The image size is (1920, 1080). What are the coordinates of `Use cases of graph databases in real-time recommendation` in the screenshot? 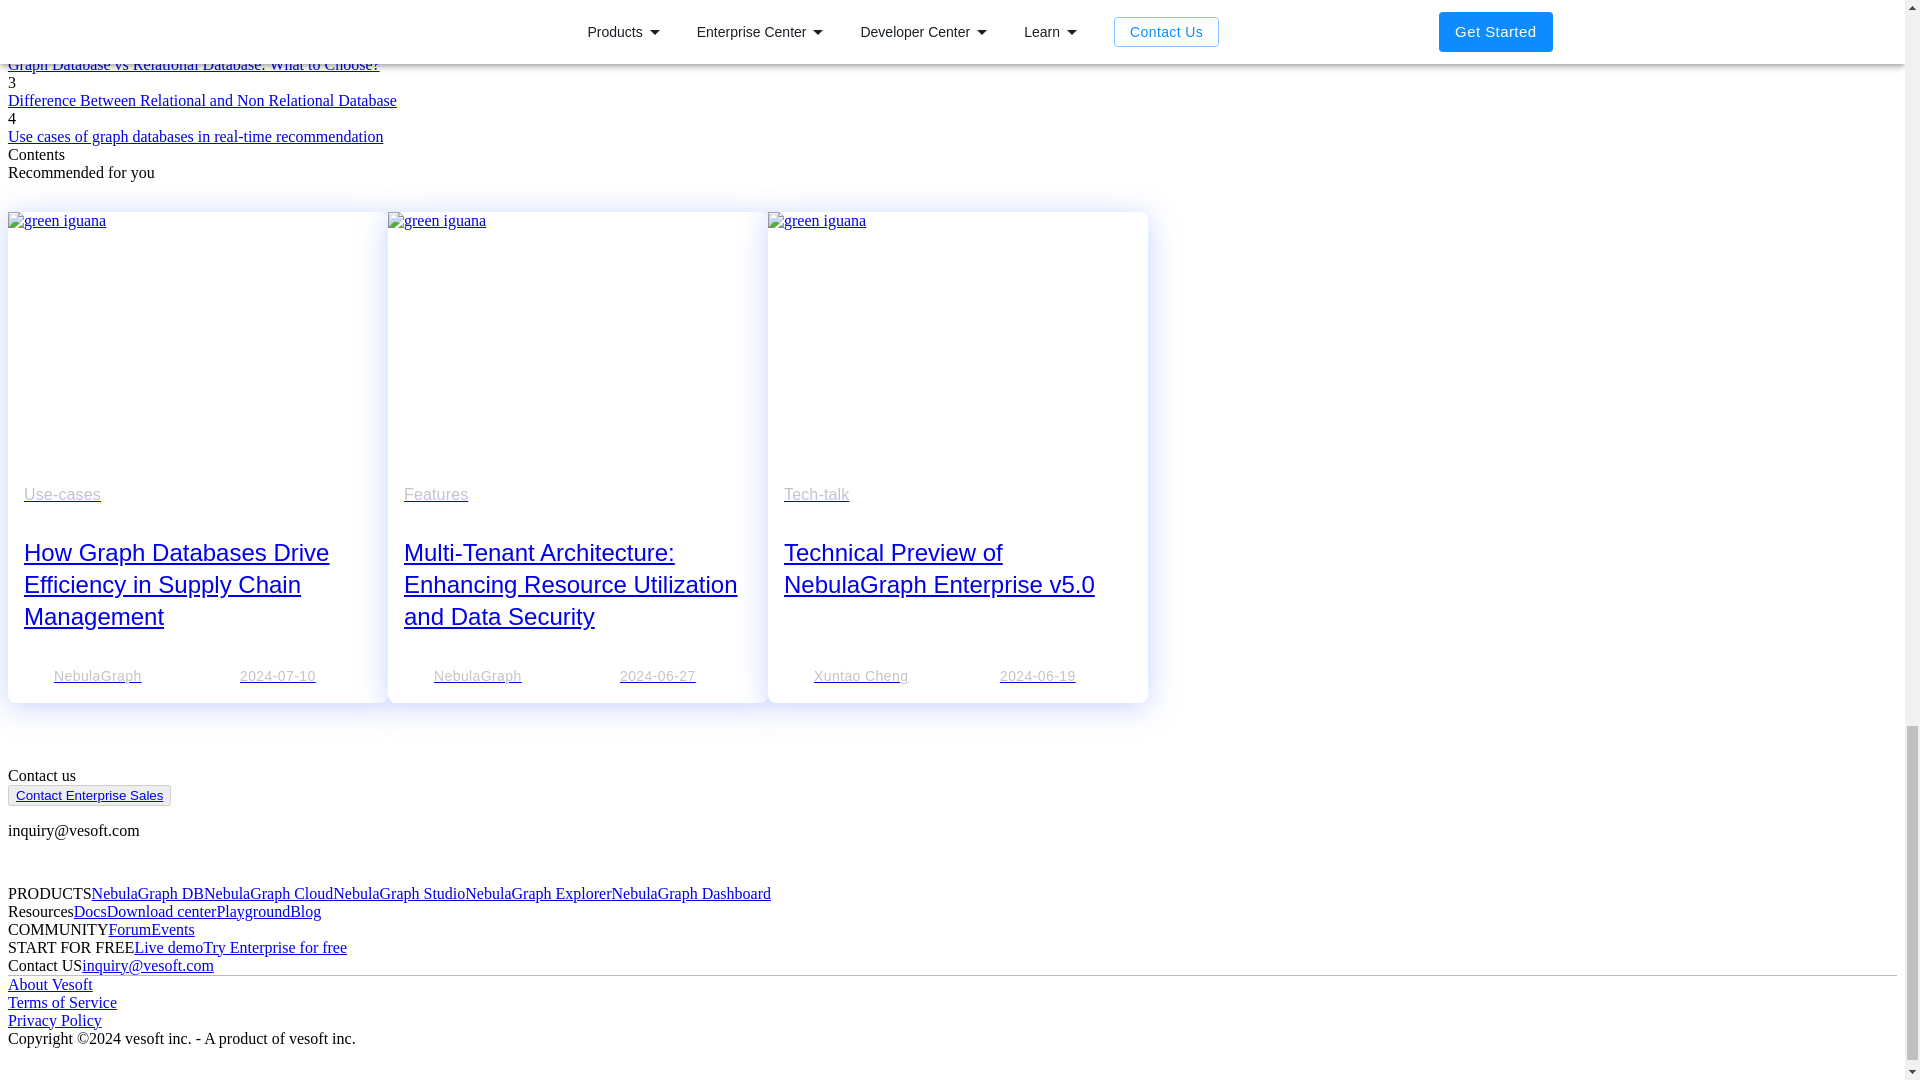 It's located at (194, 136).